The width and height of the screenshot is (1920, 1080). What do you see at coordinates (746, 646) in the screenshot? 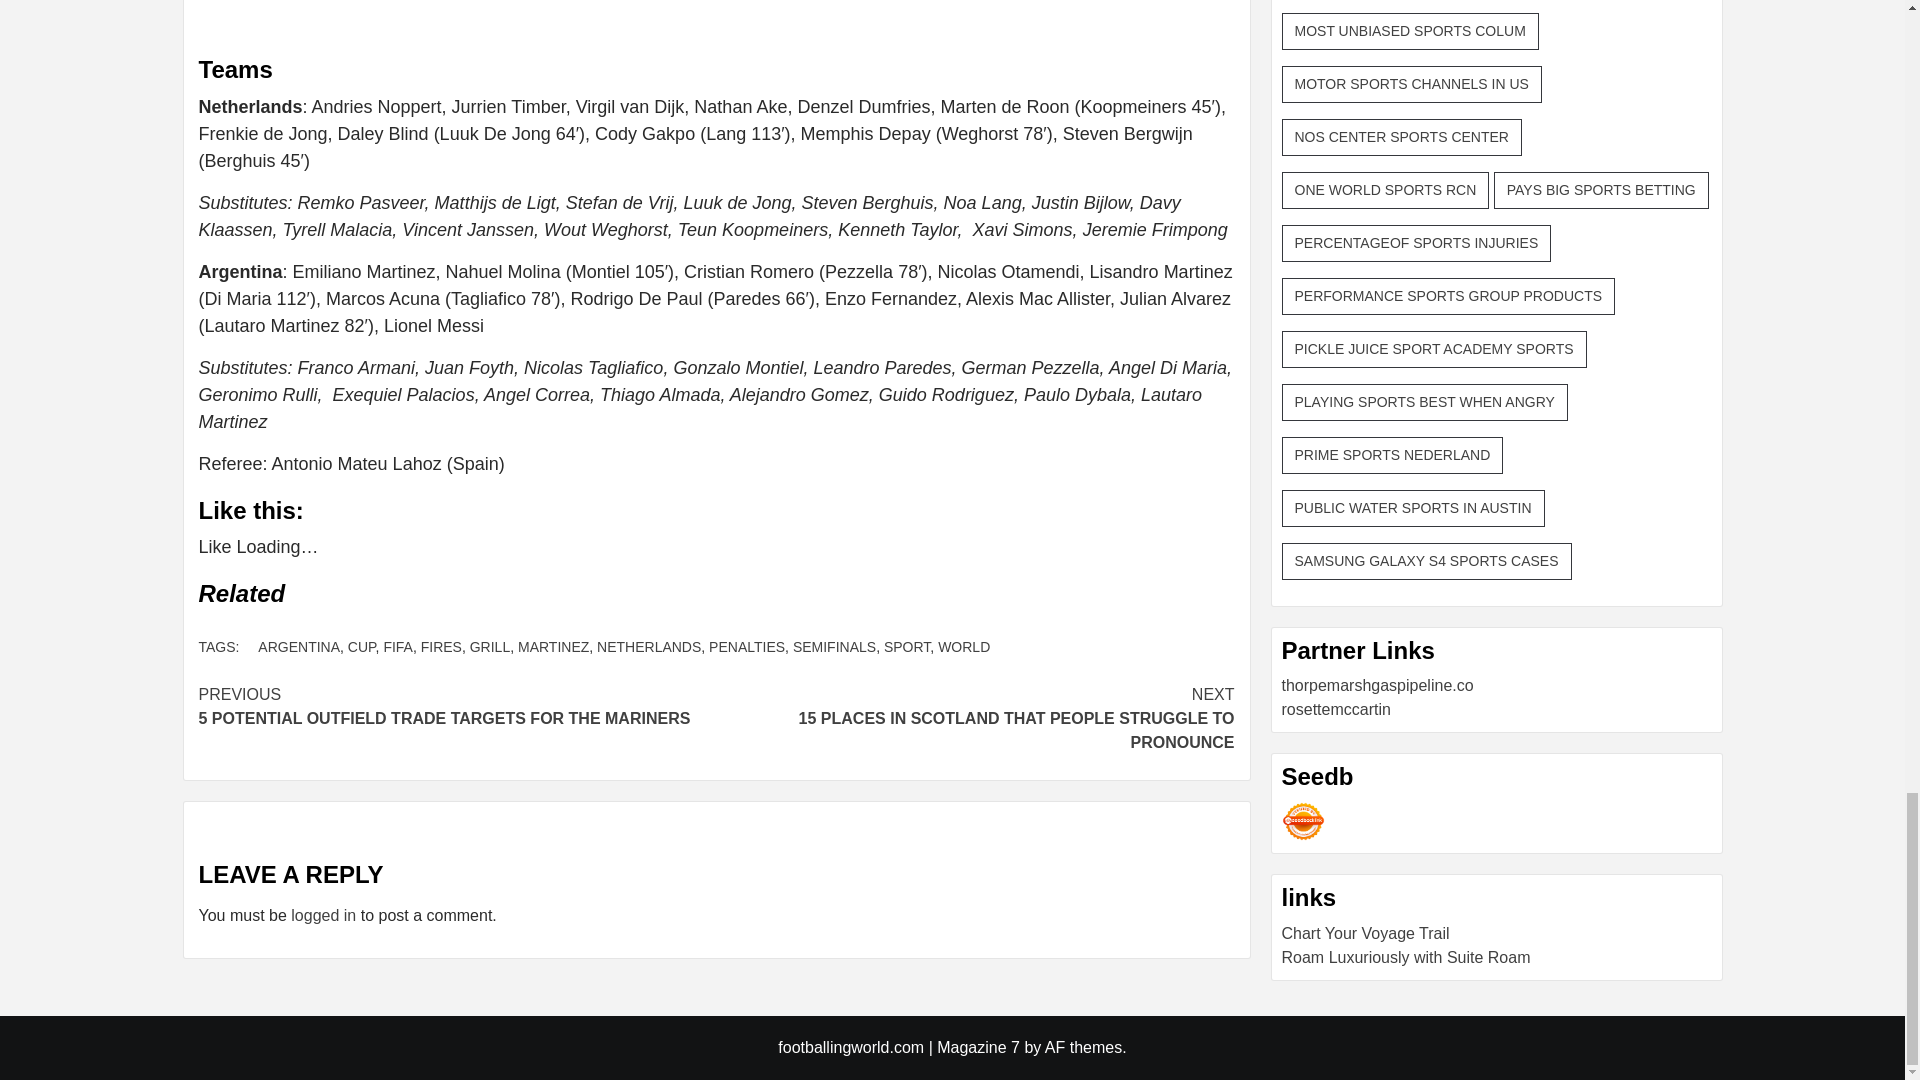
I see `MARTINEZ` at bounding box center [746, 646].